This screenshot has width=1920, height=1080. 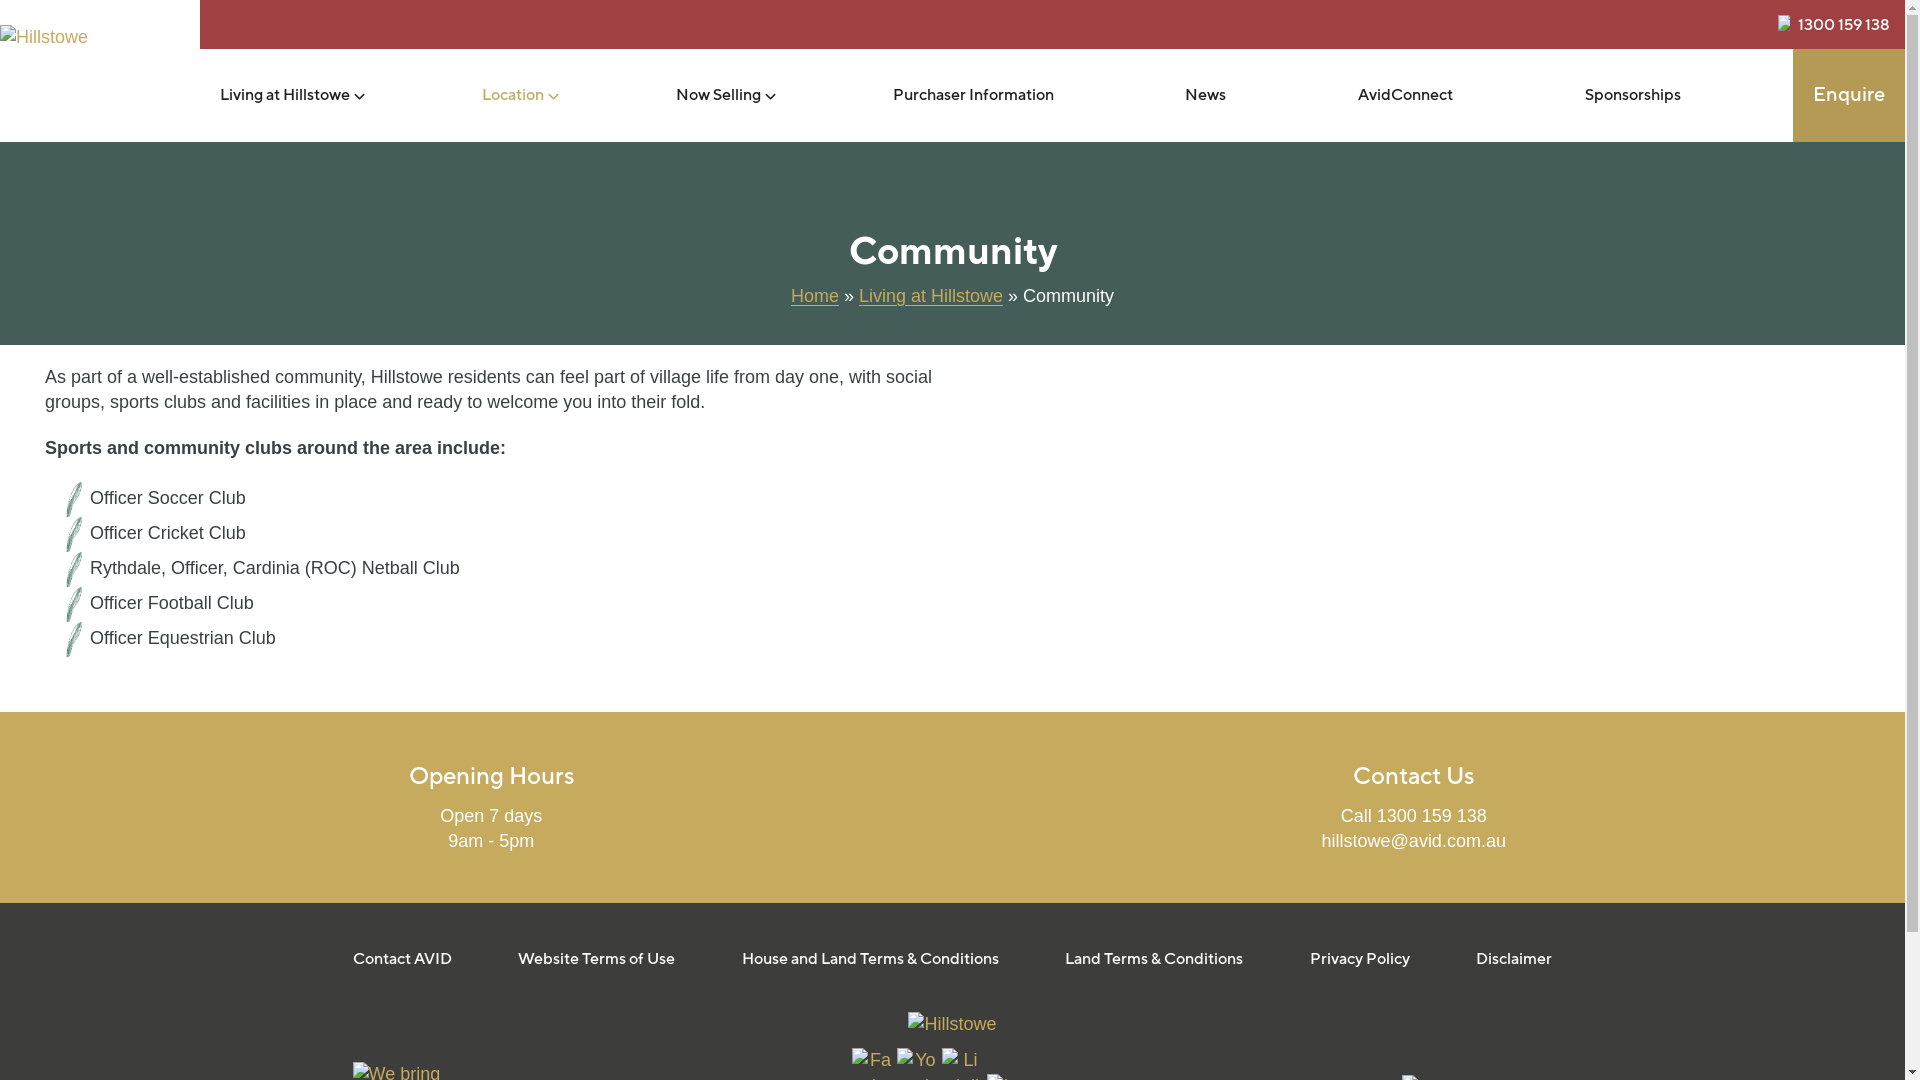 I want to click on Land Terms & Conditions, so click(x=1154, y=959).